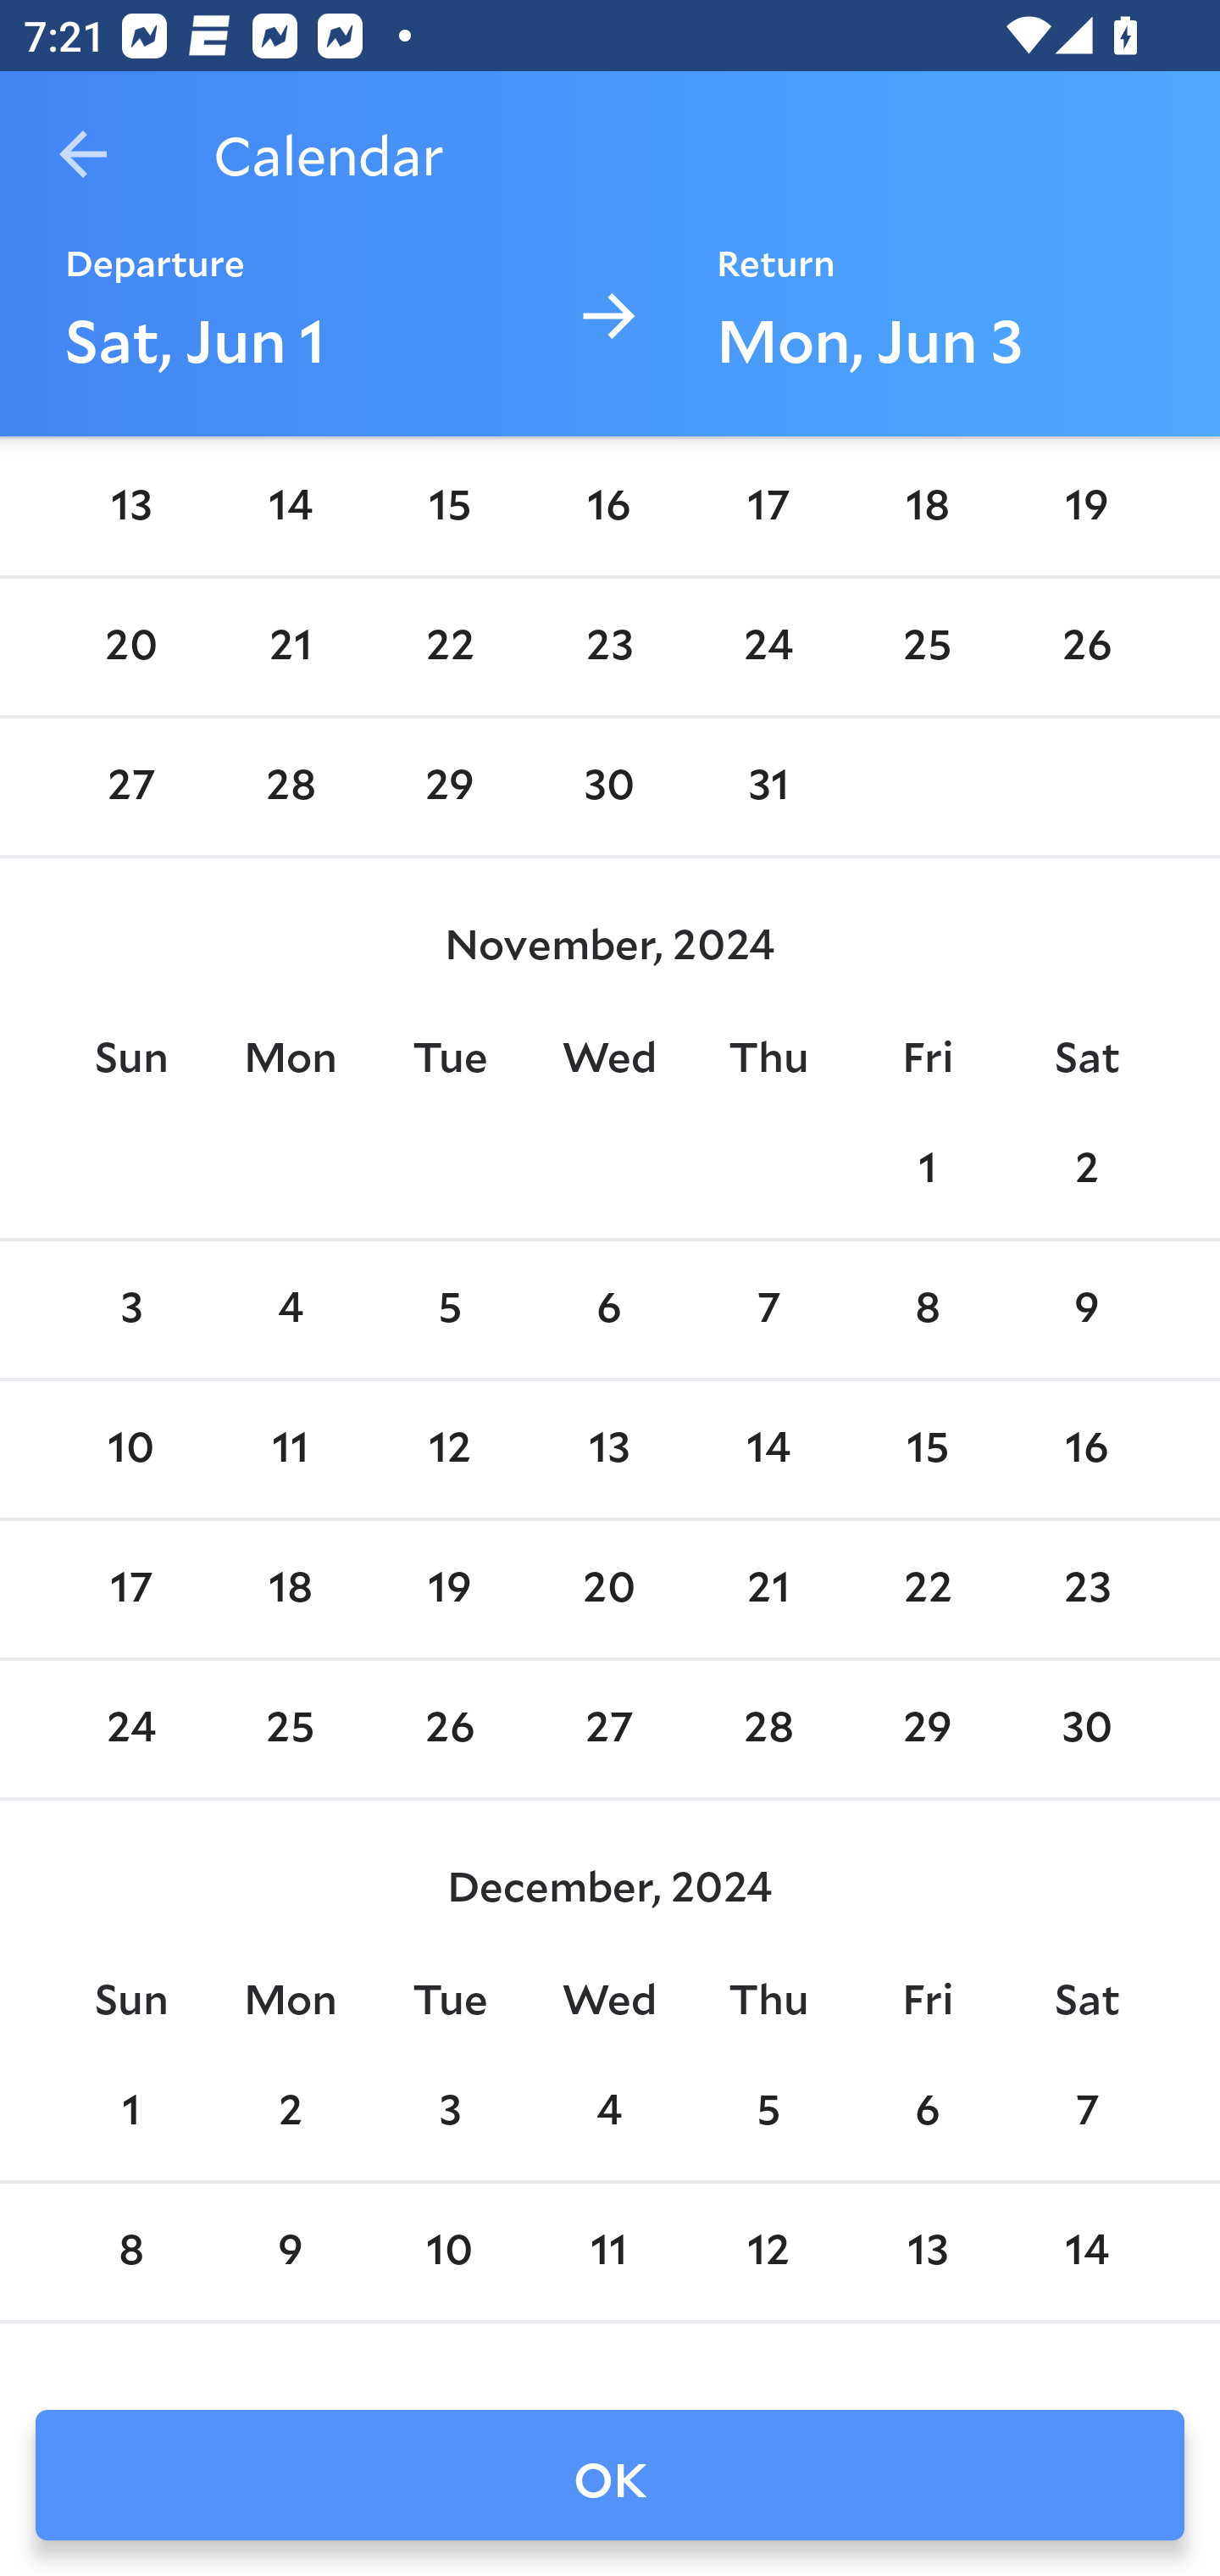 This screenshot has height=2576, width=1220. What do you see at coordinates (1086, 1589) in the screenshot?
I see `23` at bounding box center [1086, 1589].